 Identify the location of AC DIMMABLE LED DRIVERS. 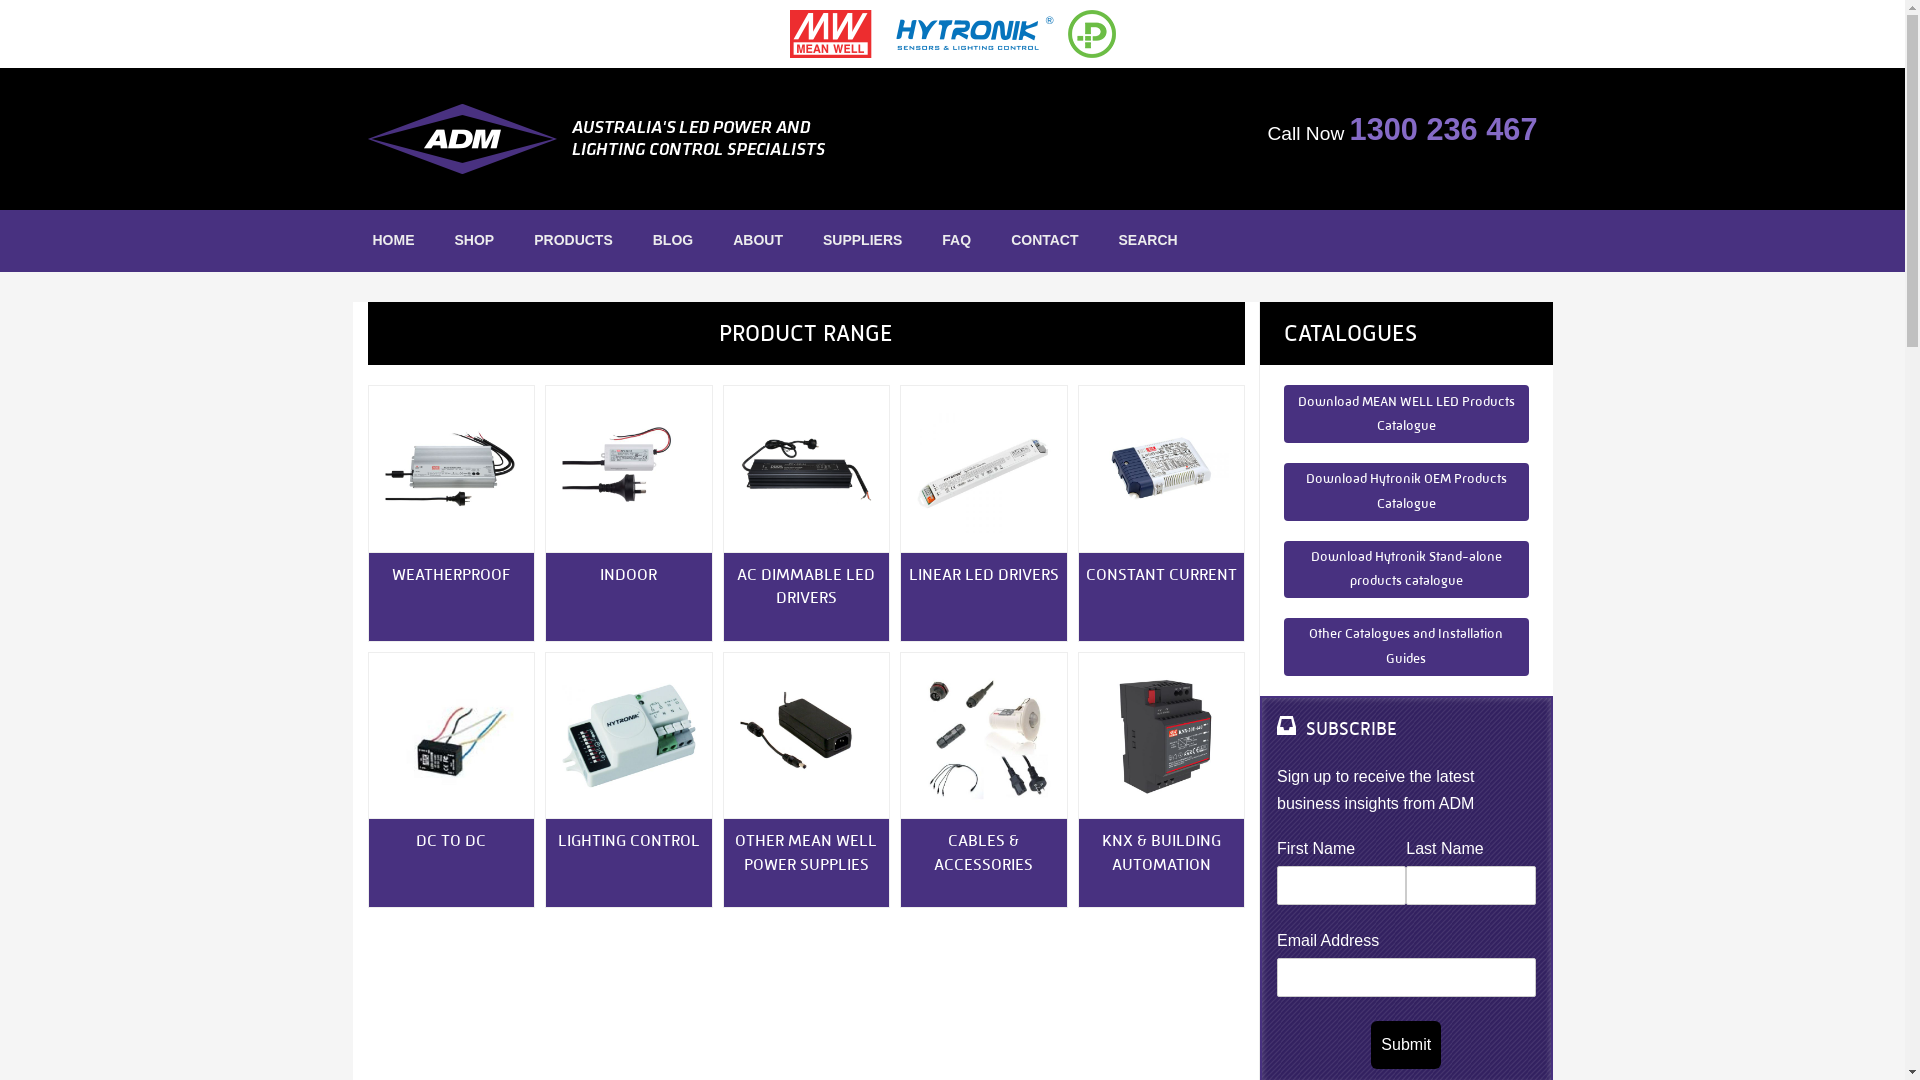
(807, 597).